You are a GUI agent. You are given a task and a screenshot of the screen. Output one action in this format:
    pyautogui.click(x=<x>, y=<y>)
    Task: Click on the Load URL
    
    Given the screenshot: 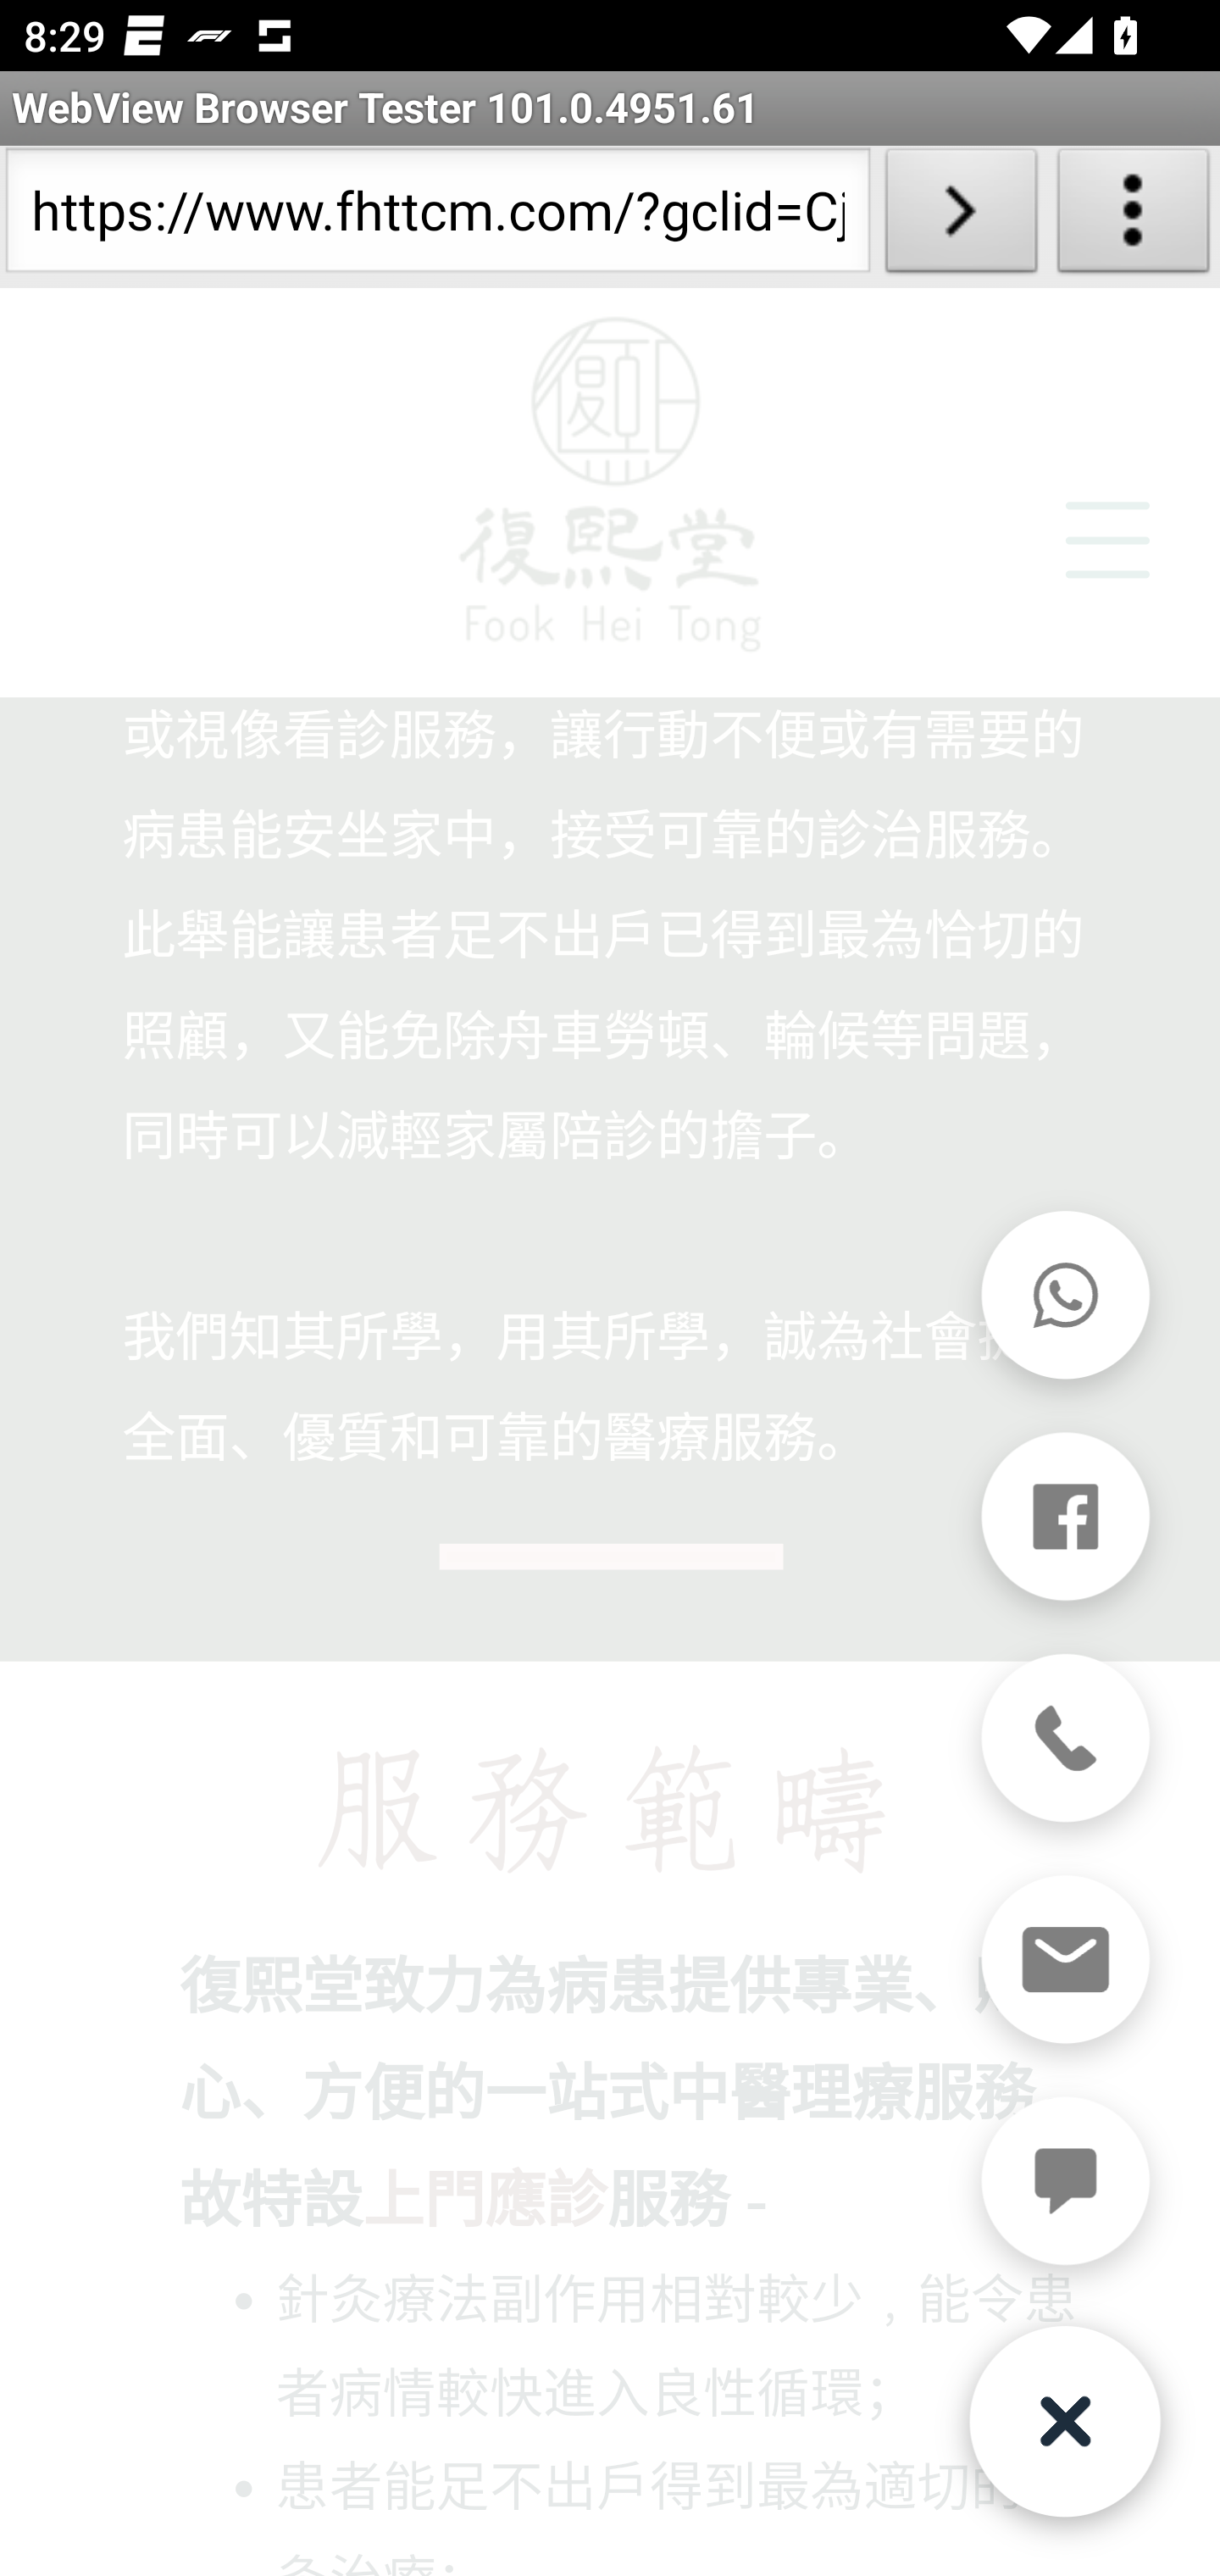 What is the action you would take?
    pyautogui.click(x=961, y=217)
    